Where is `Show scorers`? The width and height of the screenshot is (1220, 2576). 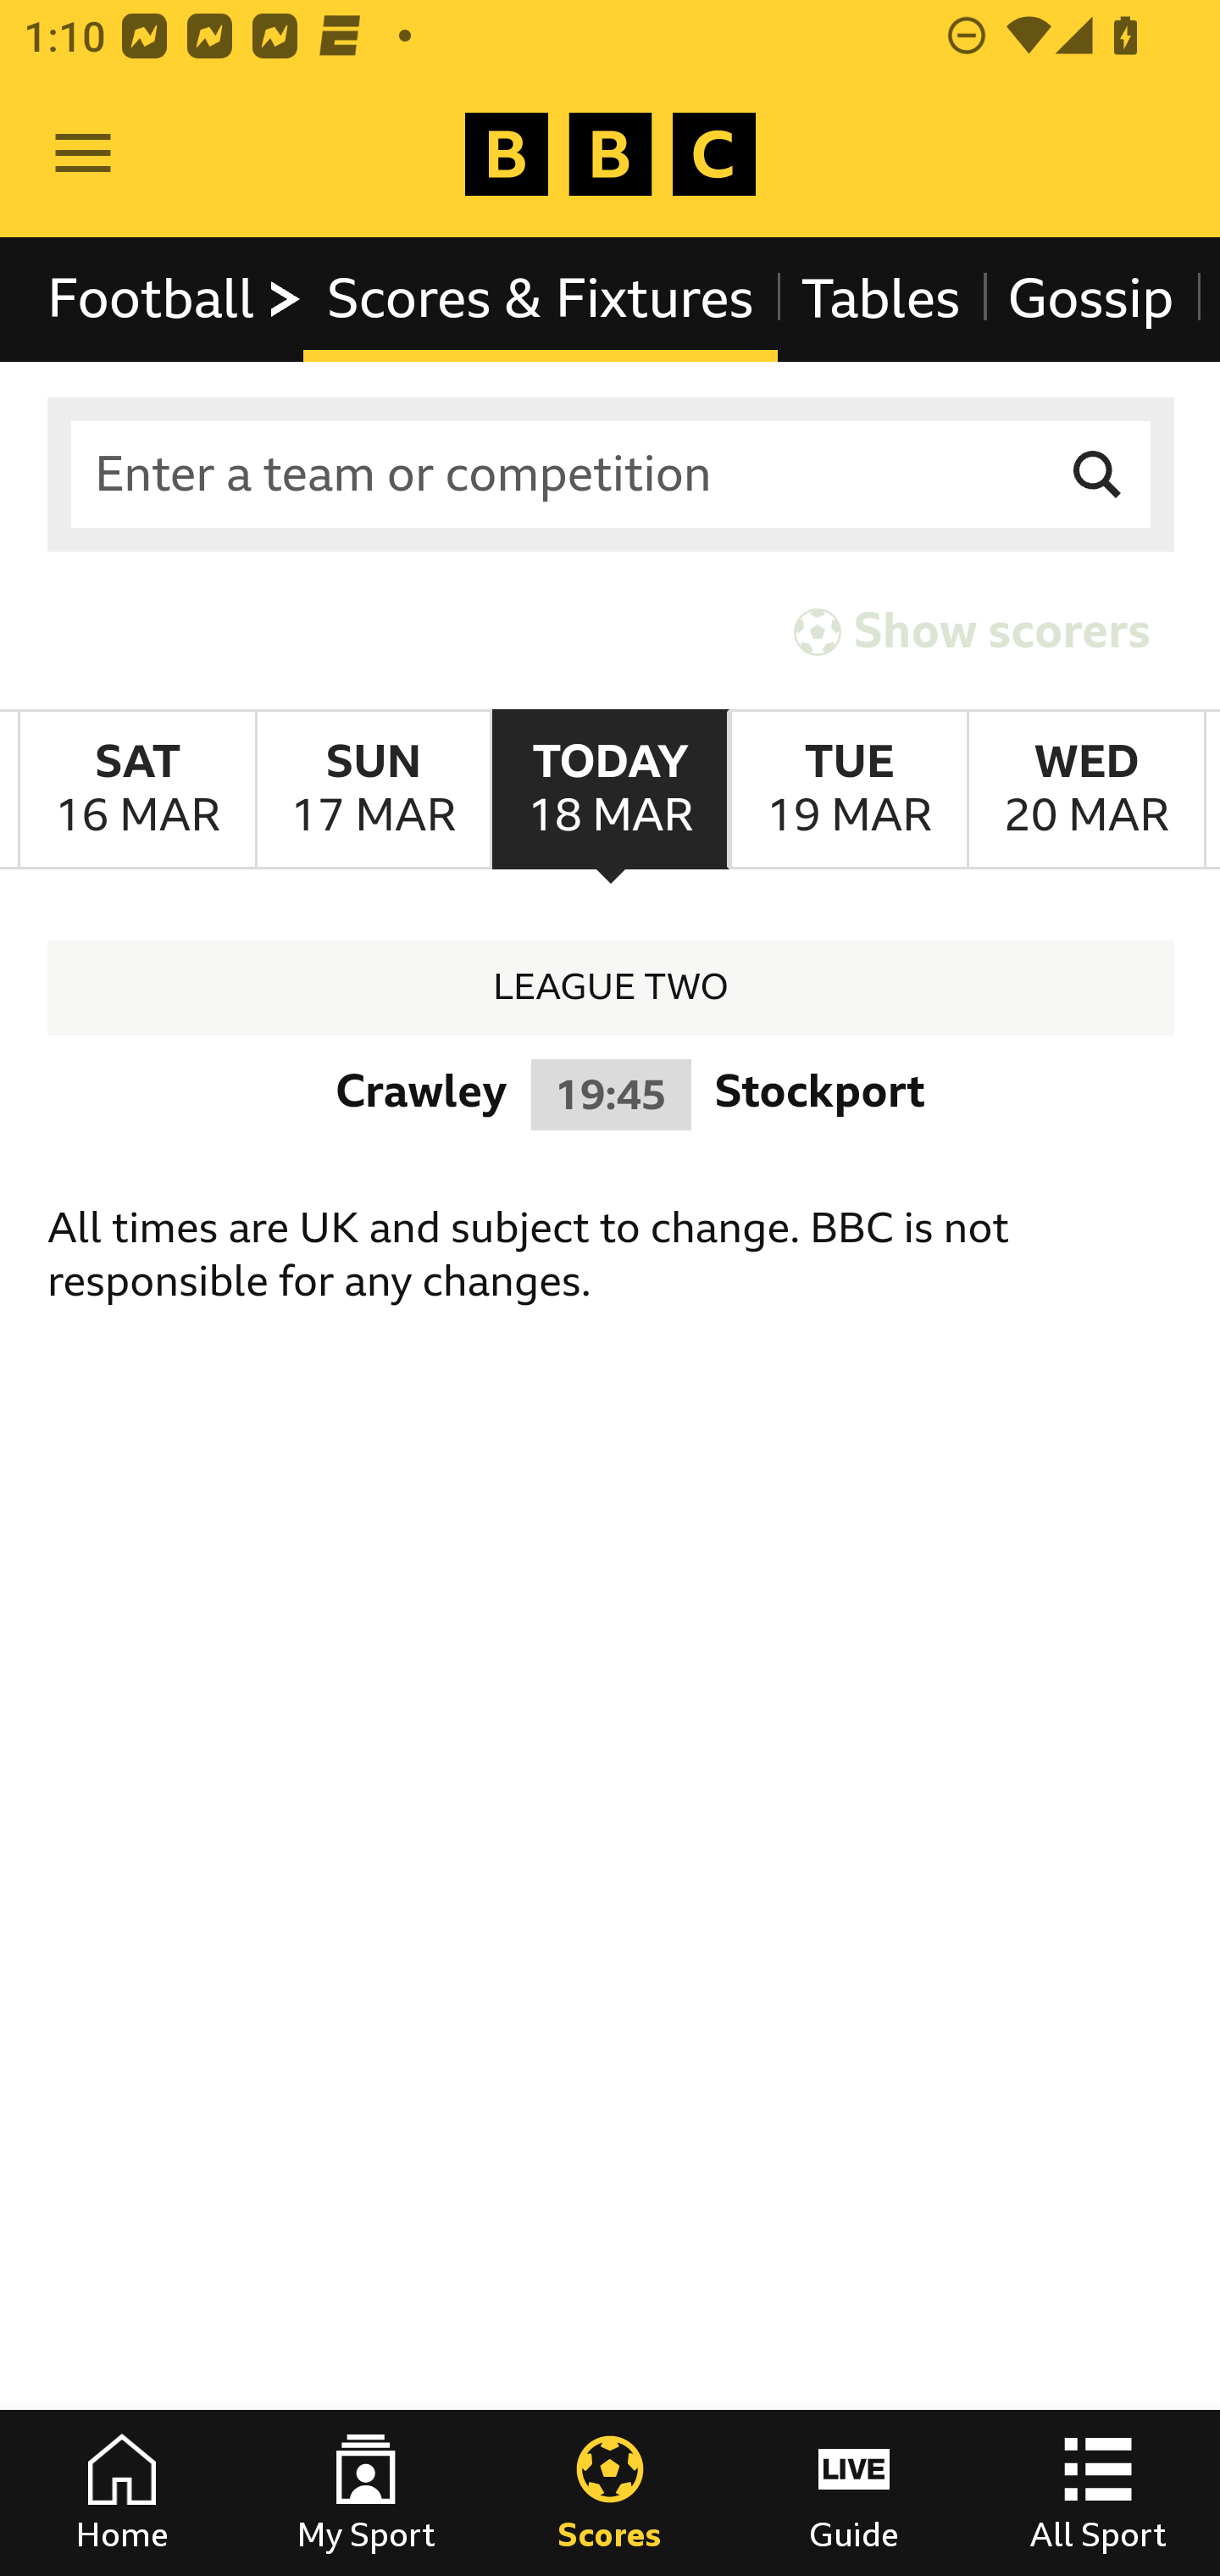 Show scorers is located at coordinates (972, 630).